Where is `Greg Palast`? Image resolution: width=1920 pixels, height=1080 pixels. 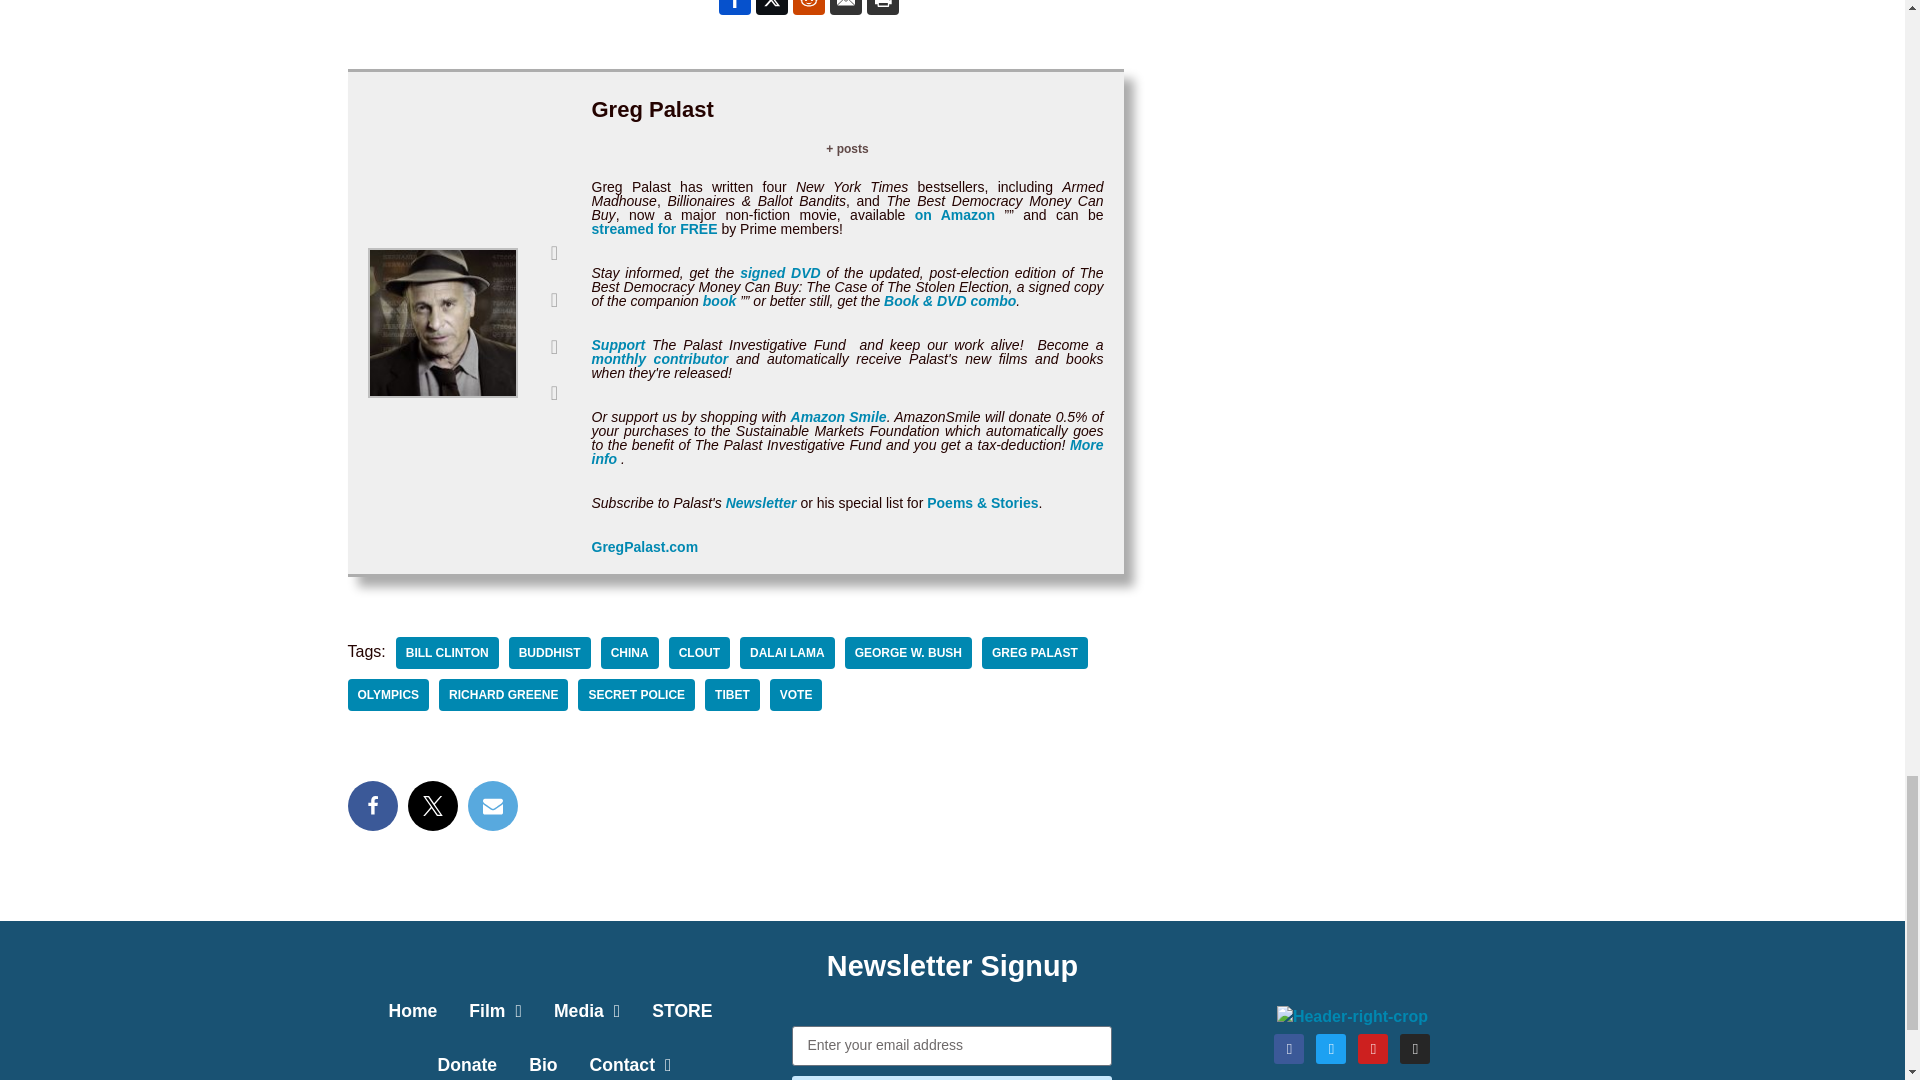
Greg Palast is located at coordinates (1034, 652).